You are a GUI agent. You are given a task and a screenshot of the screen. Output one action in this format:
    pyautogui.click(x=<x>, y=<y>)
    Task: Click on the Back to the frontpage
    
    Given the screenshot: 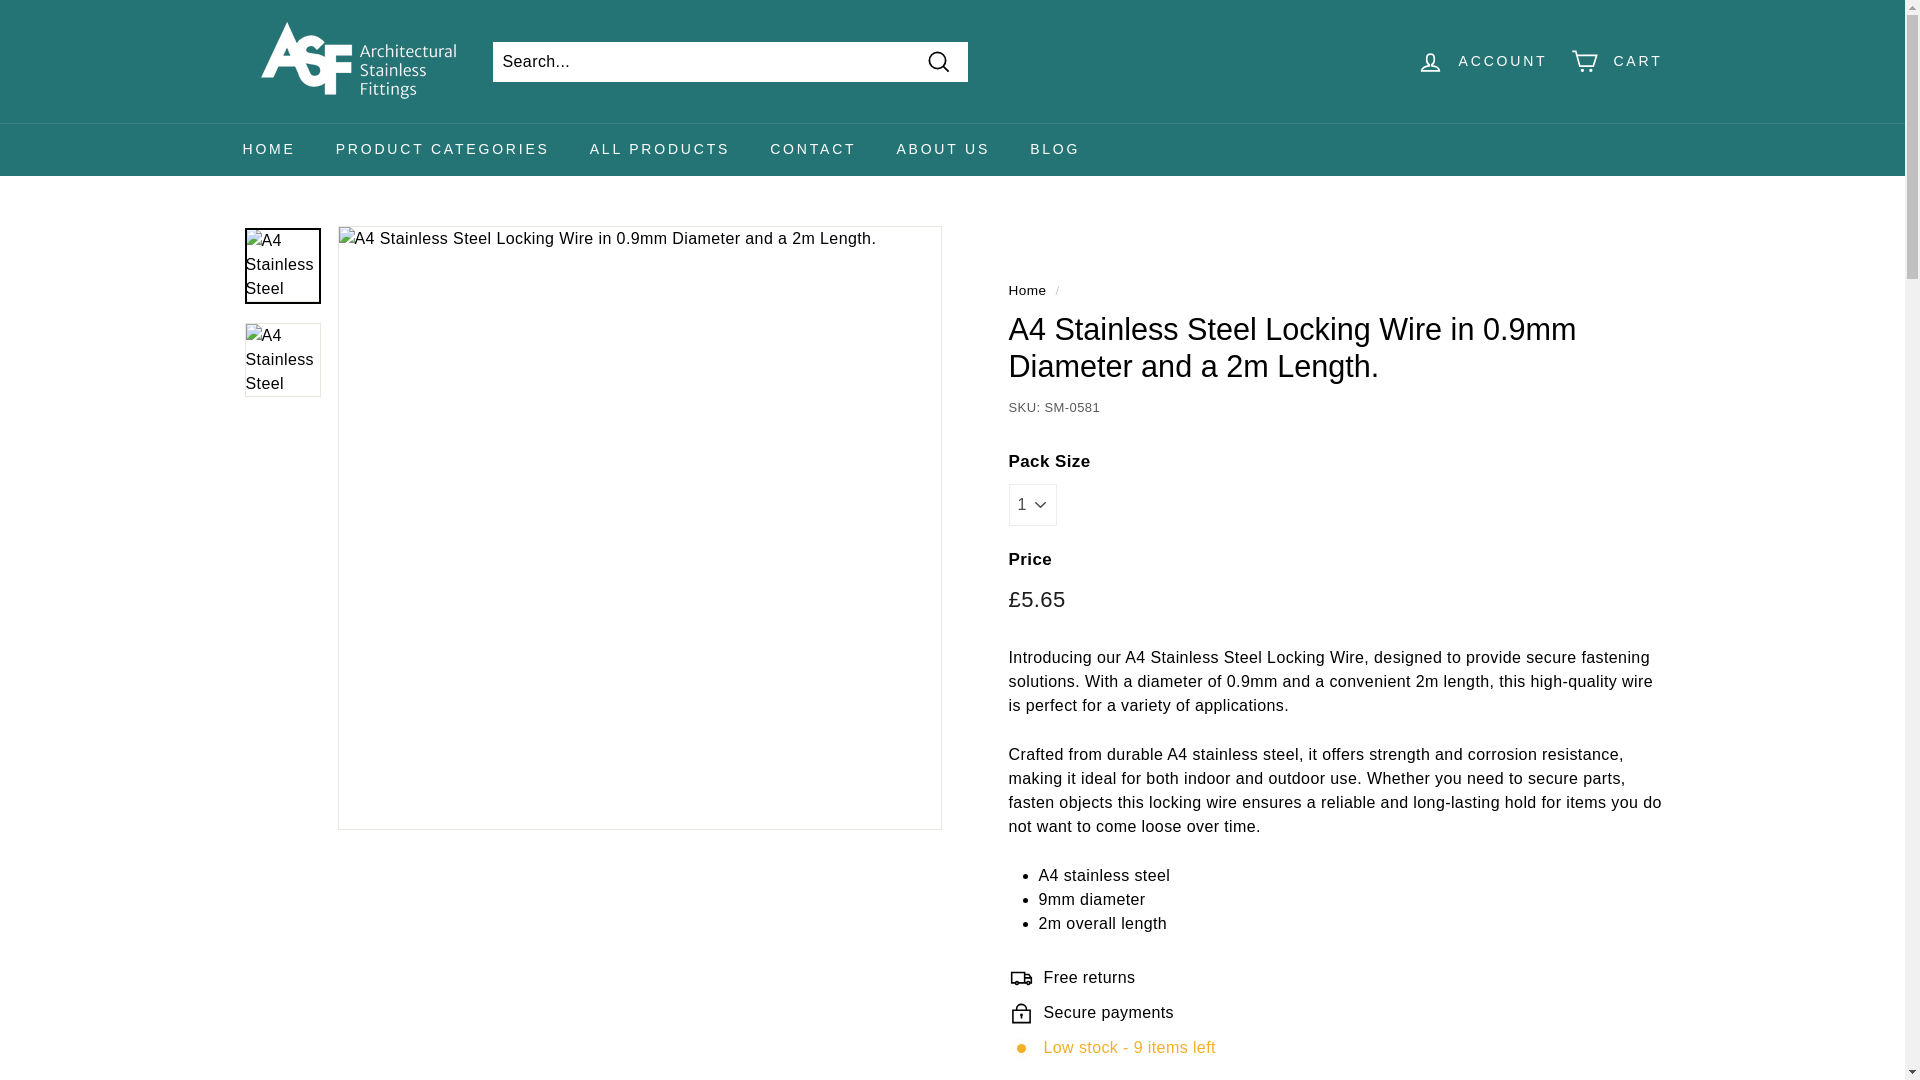 What is the action you would take?
    pyautogui.click(x=1027, y=290)
    